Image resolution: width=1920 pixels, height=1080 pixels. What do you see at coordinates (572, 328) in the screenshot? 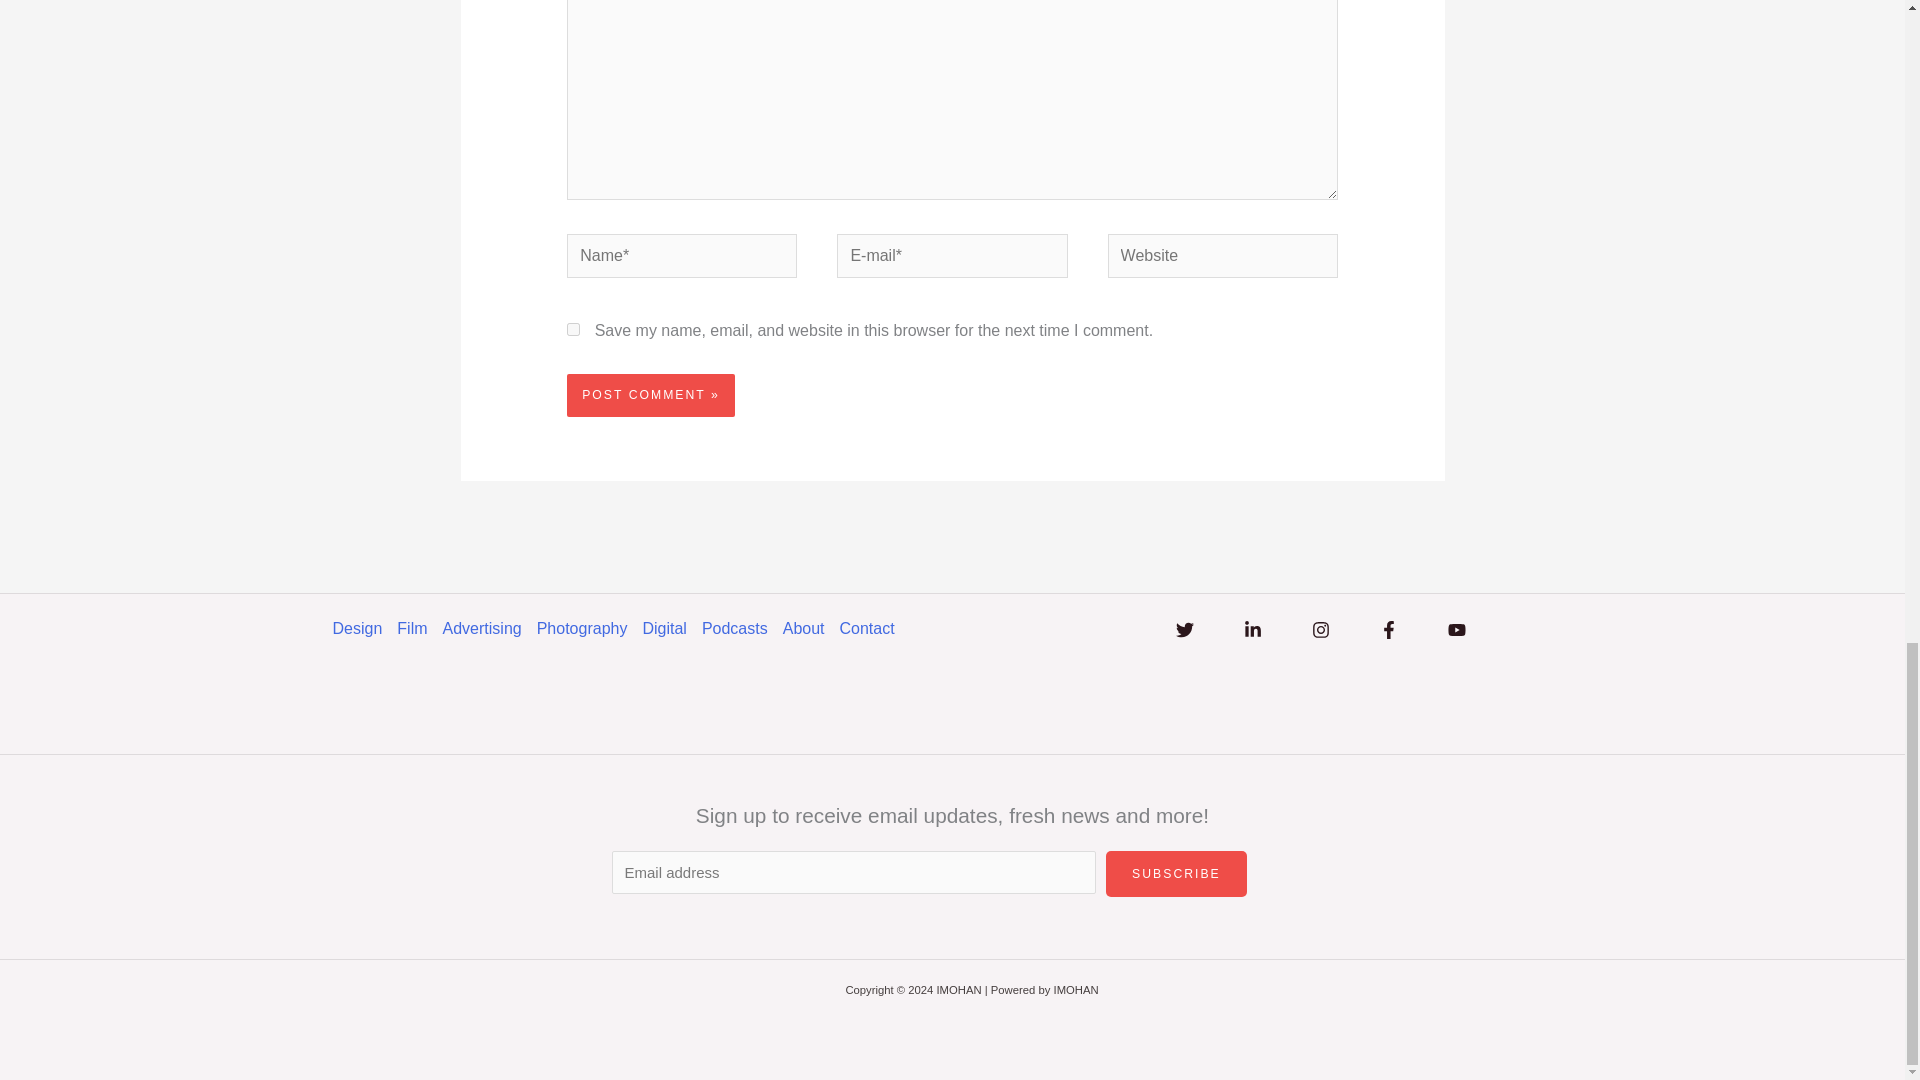
I see `yes` at bounding box center [572, 328].